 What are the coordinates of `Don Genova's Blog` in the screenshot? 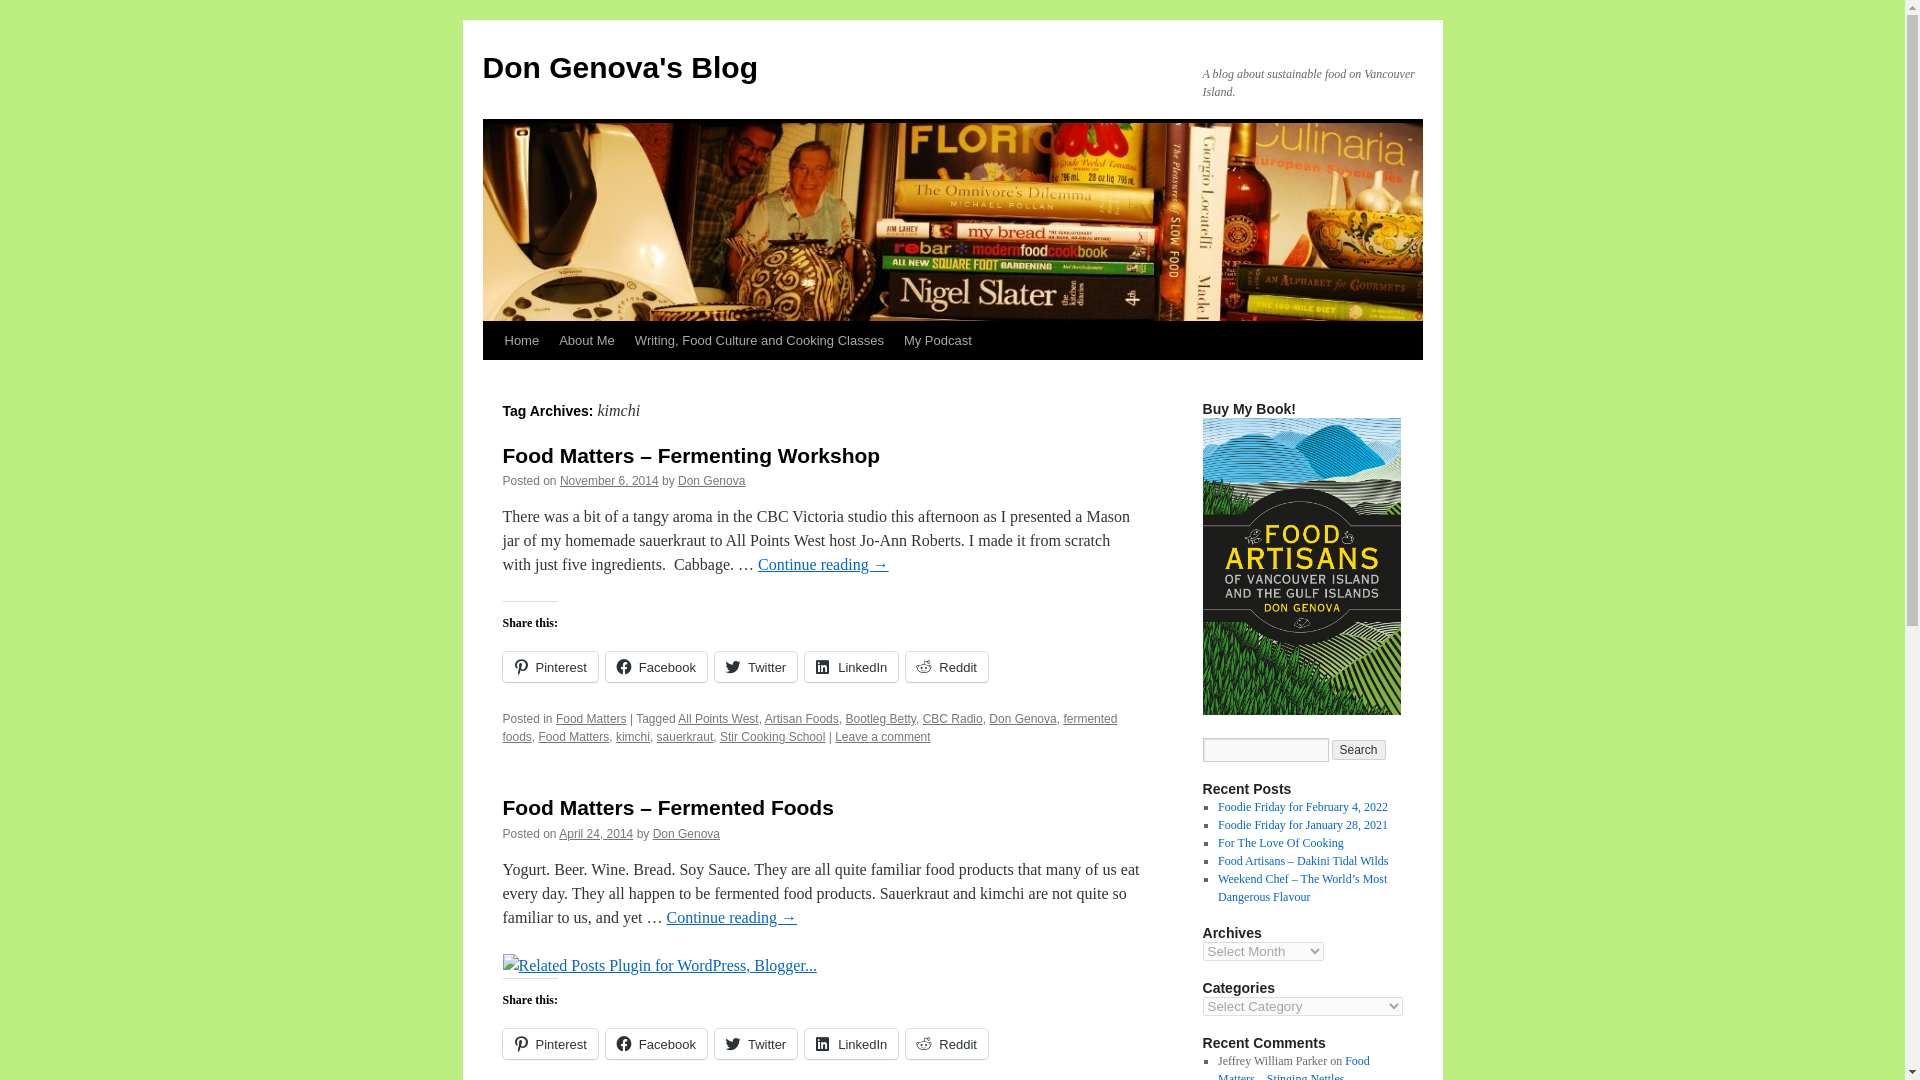 It's located at (620, 67).